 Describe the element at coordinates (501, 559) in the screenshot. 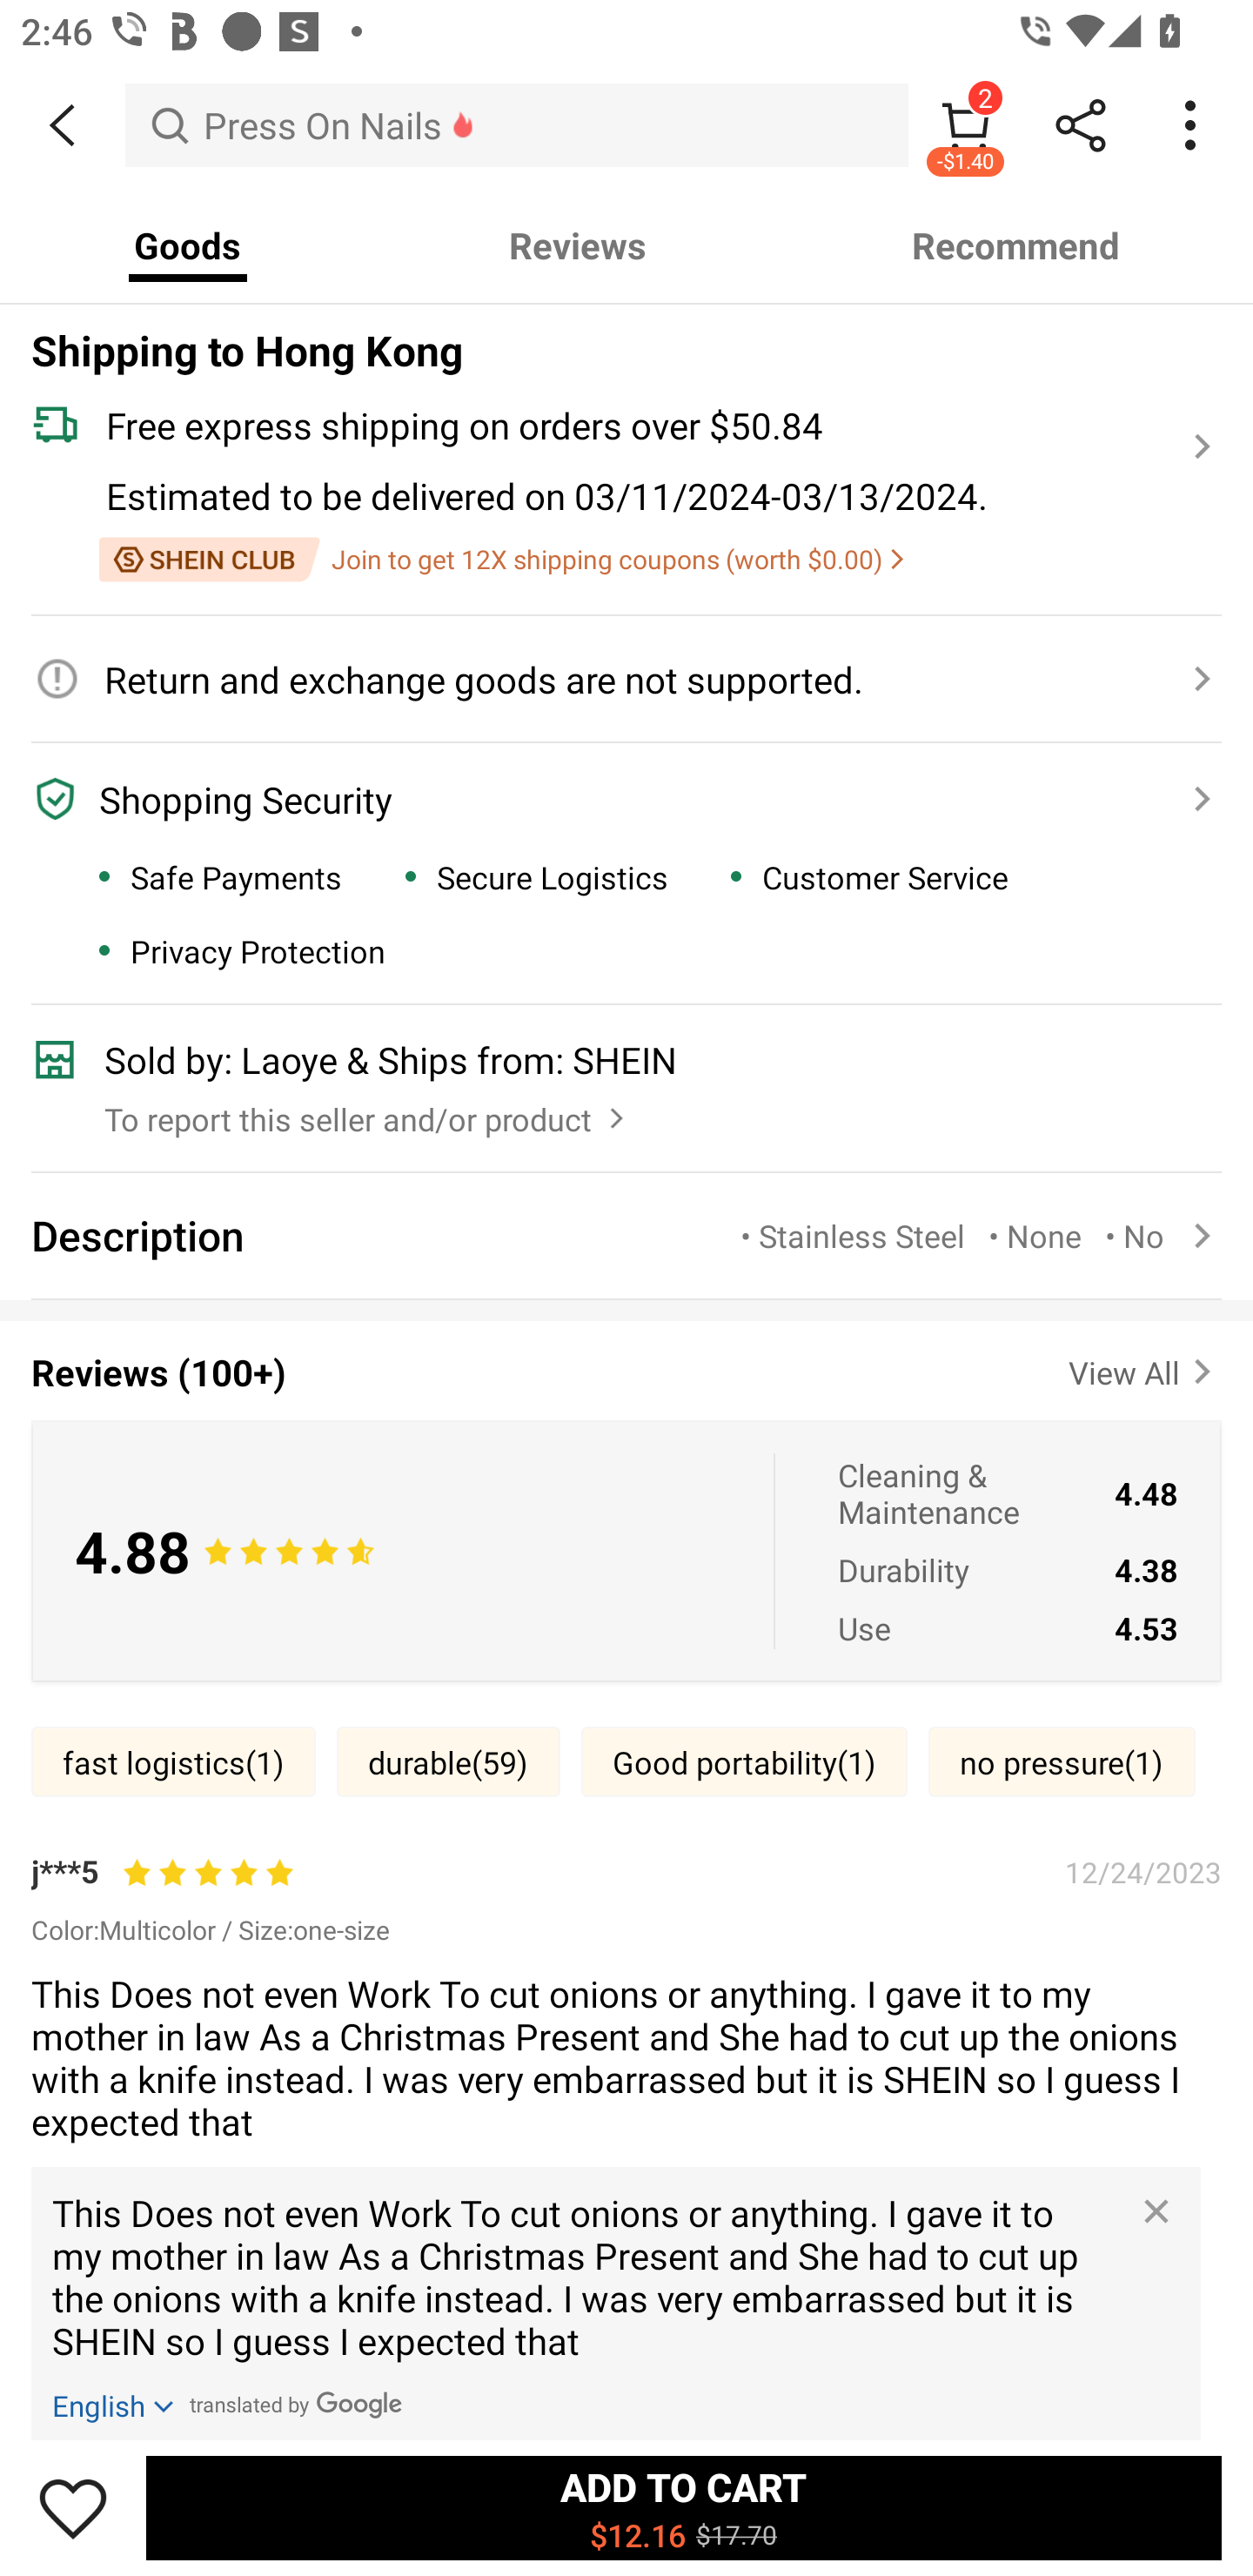

I see `Join to get 12X shipping coupons (worth $0.00)` at that location.